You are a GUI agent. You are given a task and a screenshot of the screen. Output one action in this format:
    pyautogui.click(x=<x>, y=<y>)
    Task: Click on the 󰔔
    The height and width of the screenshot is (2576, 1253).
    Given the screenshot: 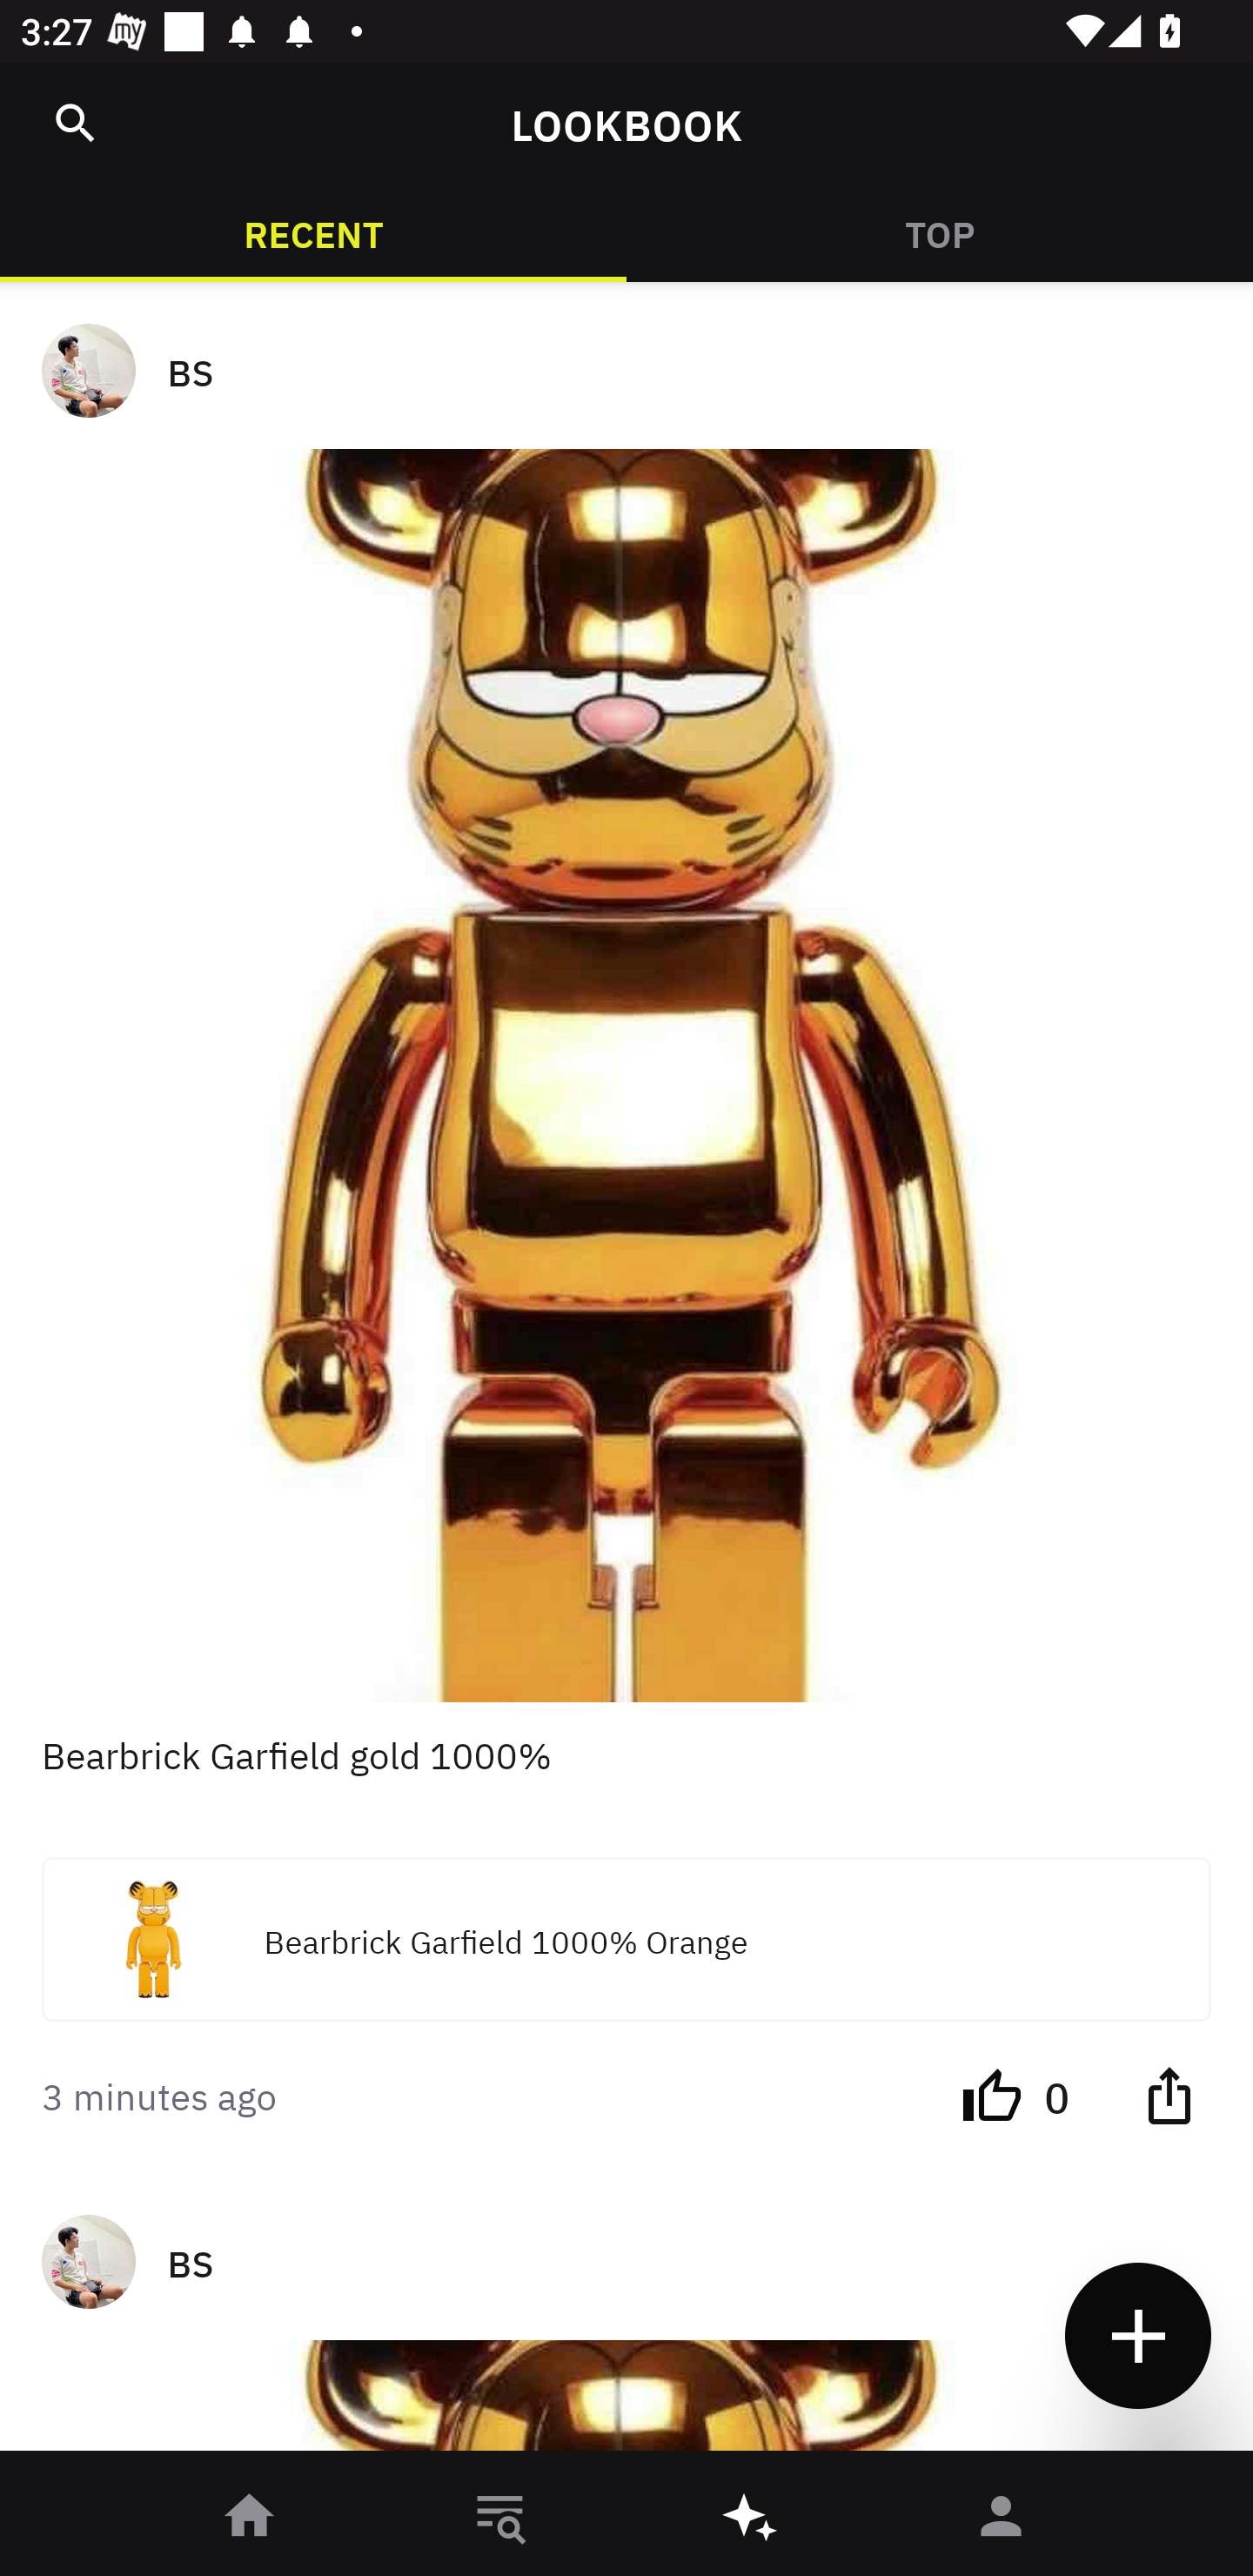 What is the action you would take?
    pyautogui.click(x=992, y=2094)
    